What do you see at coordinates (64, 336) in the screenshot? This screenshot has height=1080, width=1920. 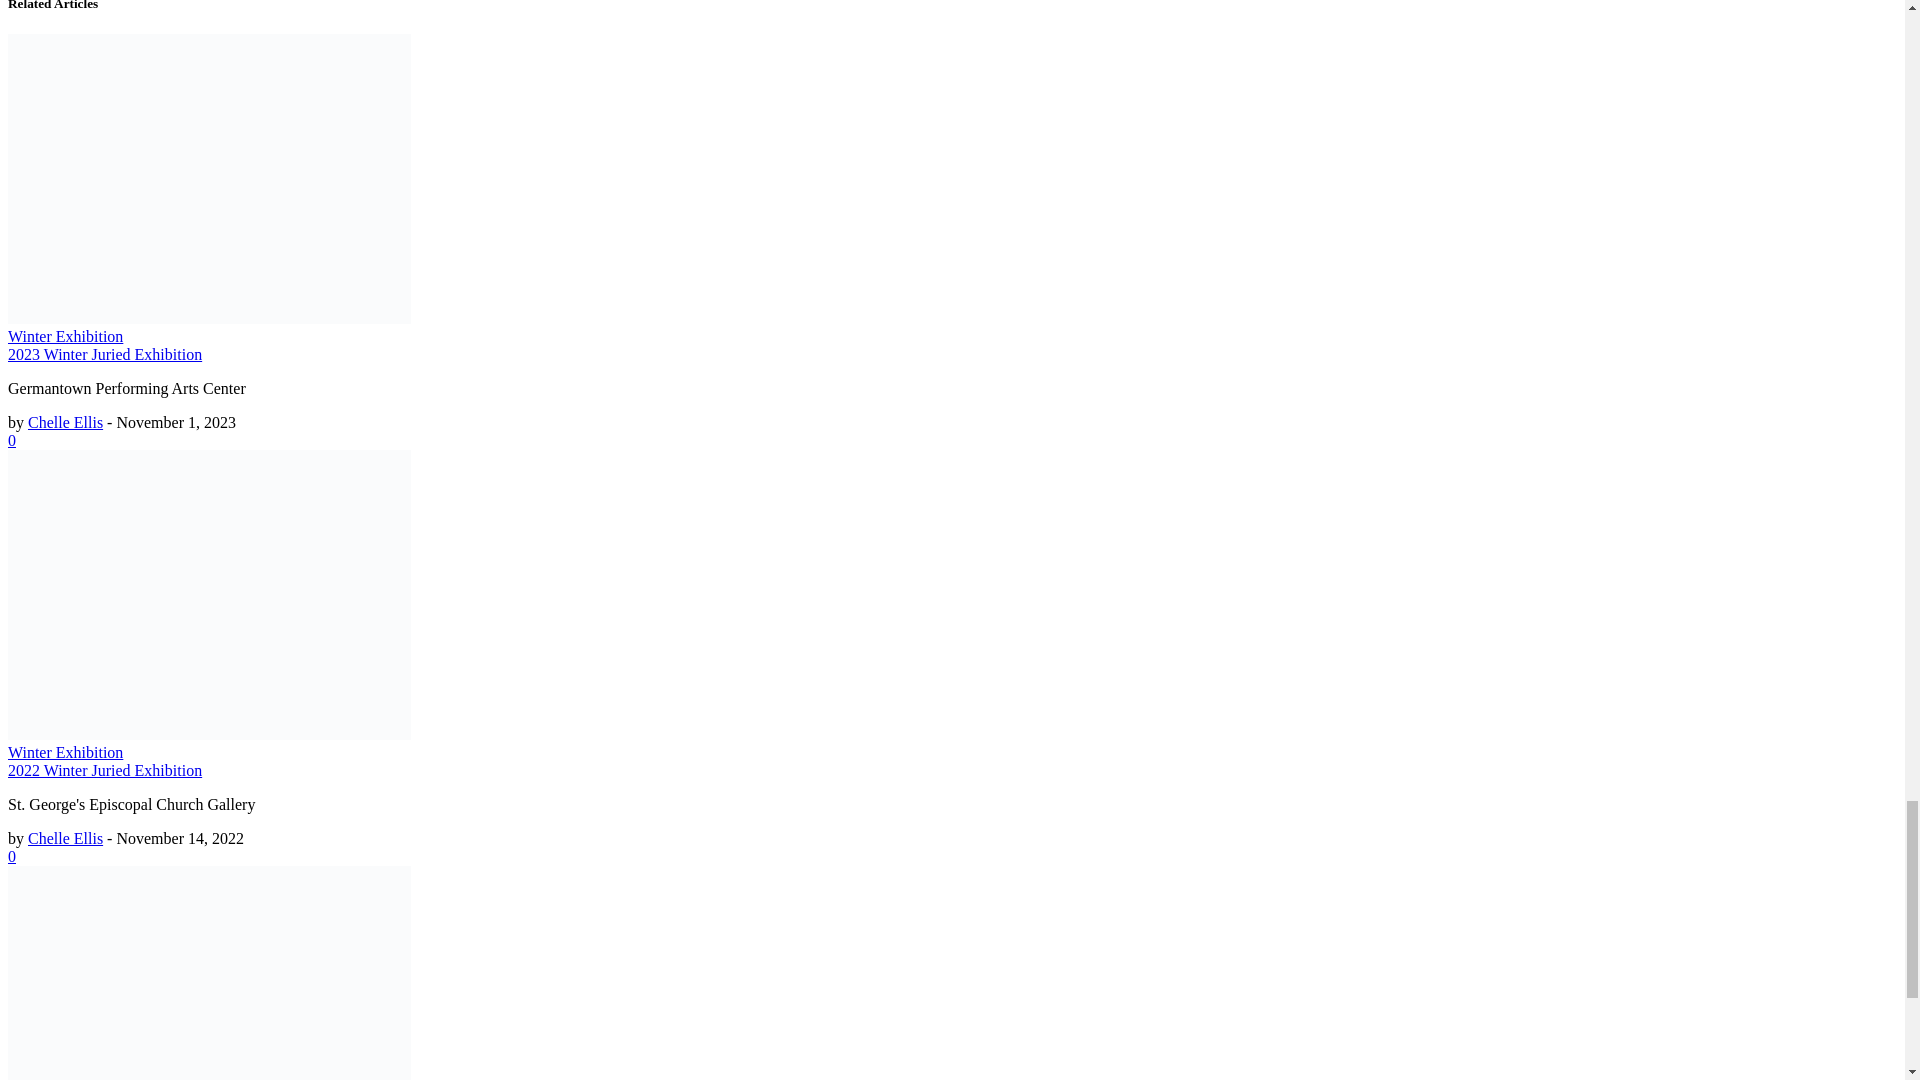 I see `All posts from Winter Exhibition` at bounding box center [64, 336].